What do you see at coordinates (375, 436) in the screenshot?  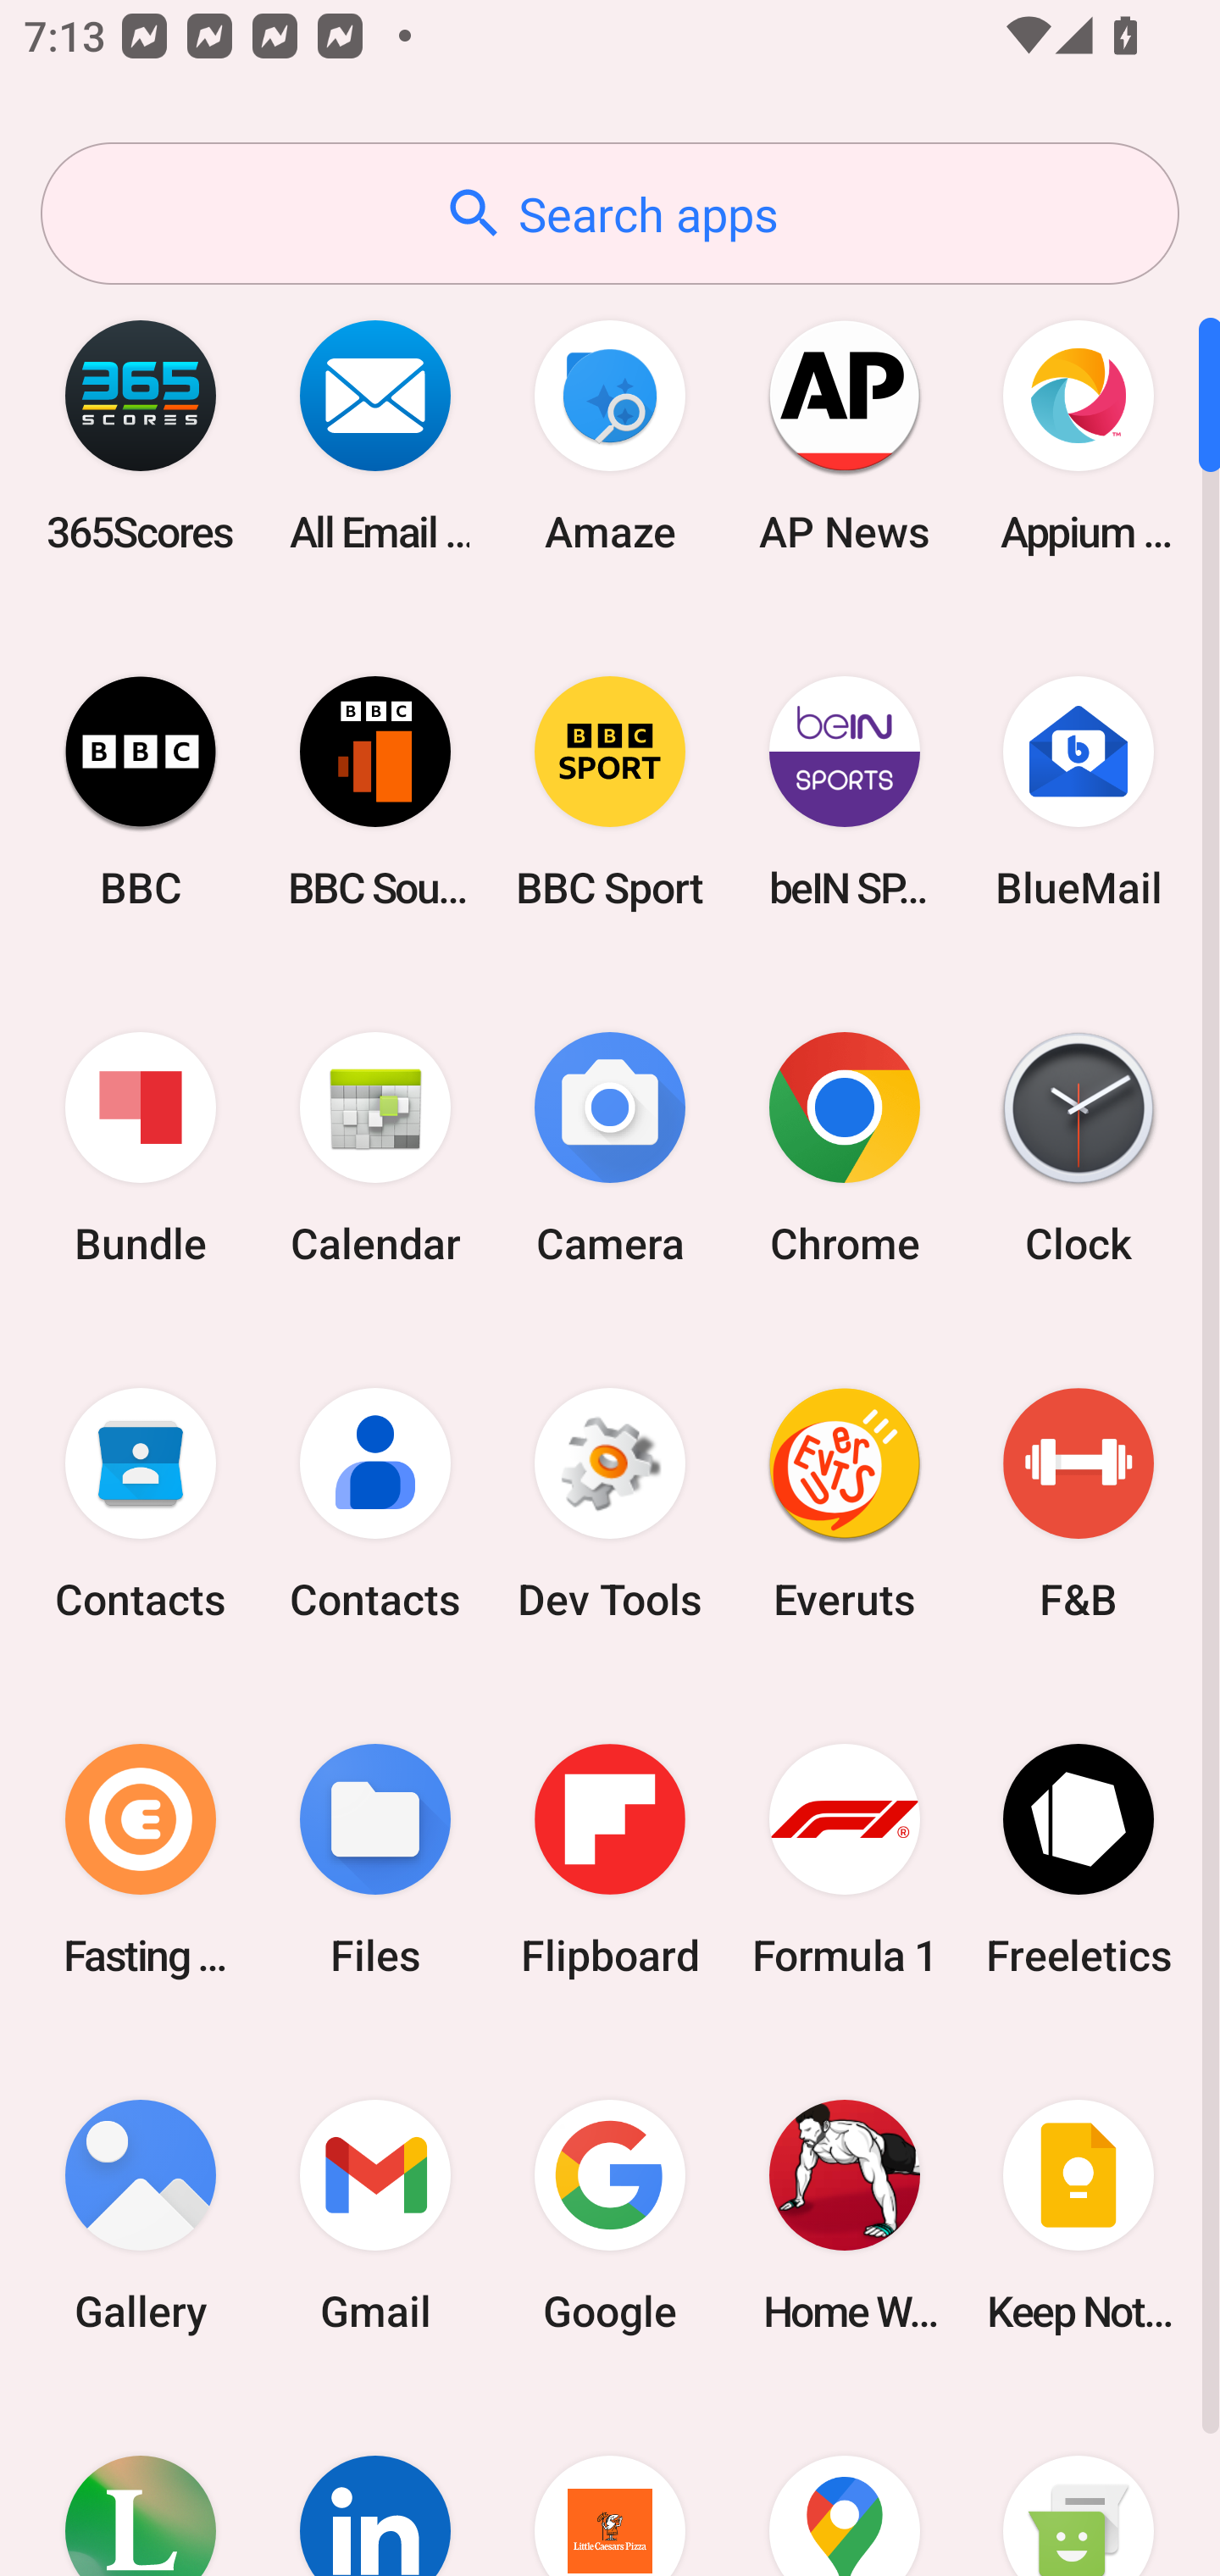 I see `All Email Connect` at bounding box center [375, 436].